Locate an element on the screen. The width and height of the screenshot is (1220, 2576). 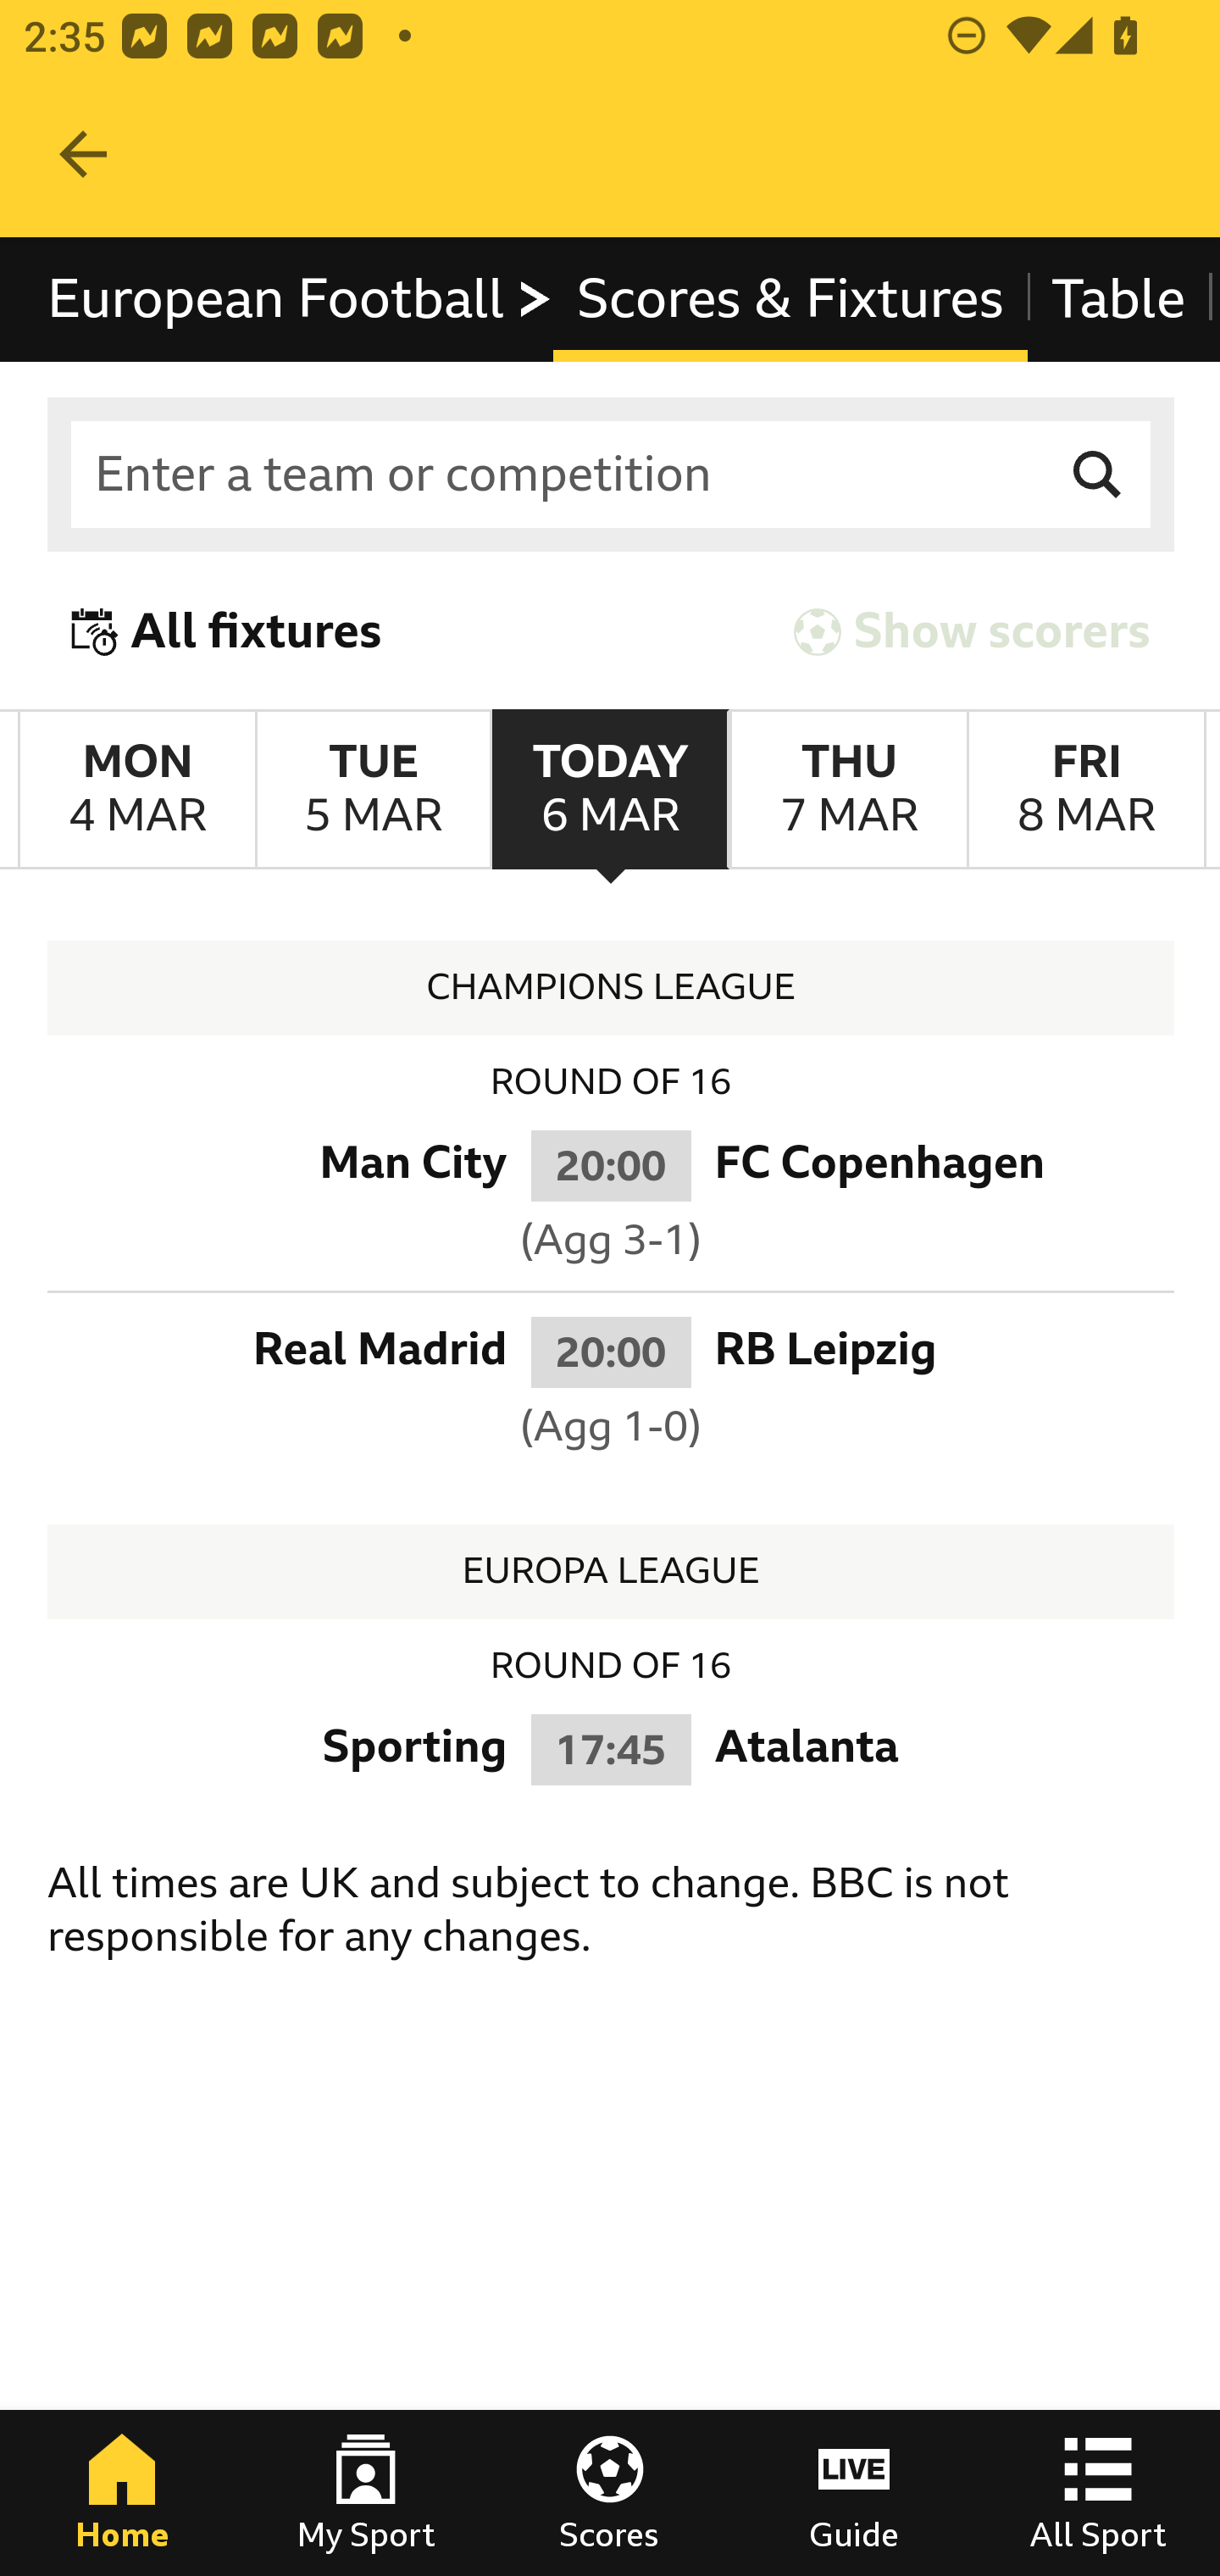
Navigate up is located at coordinates (83, 154).